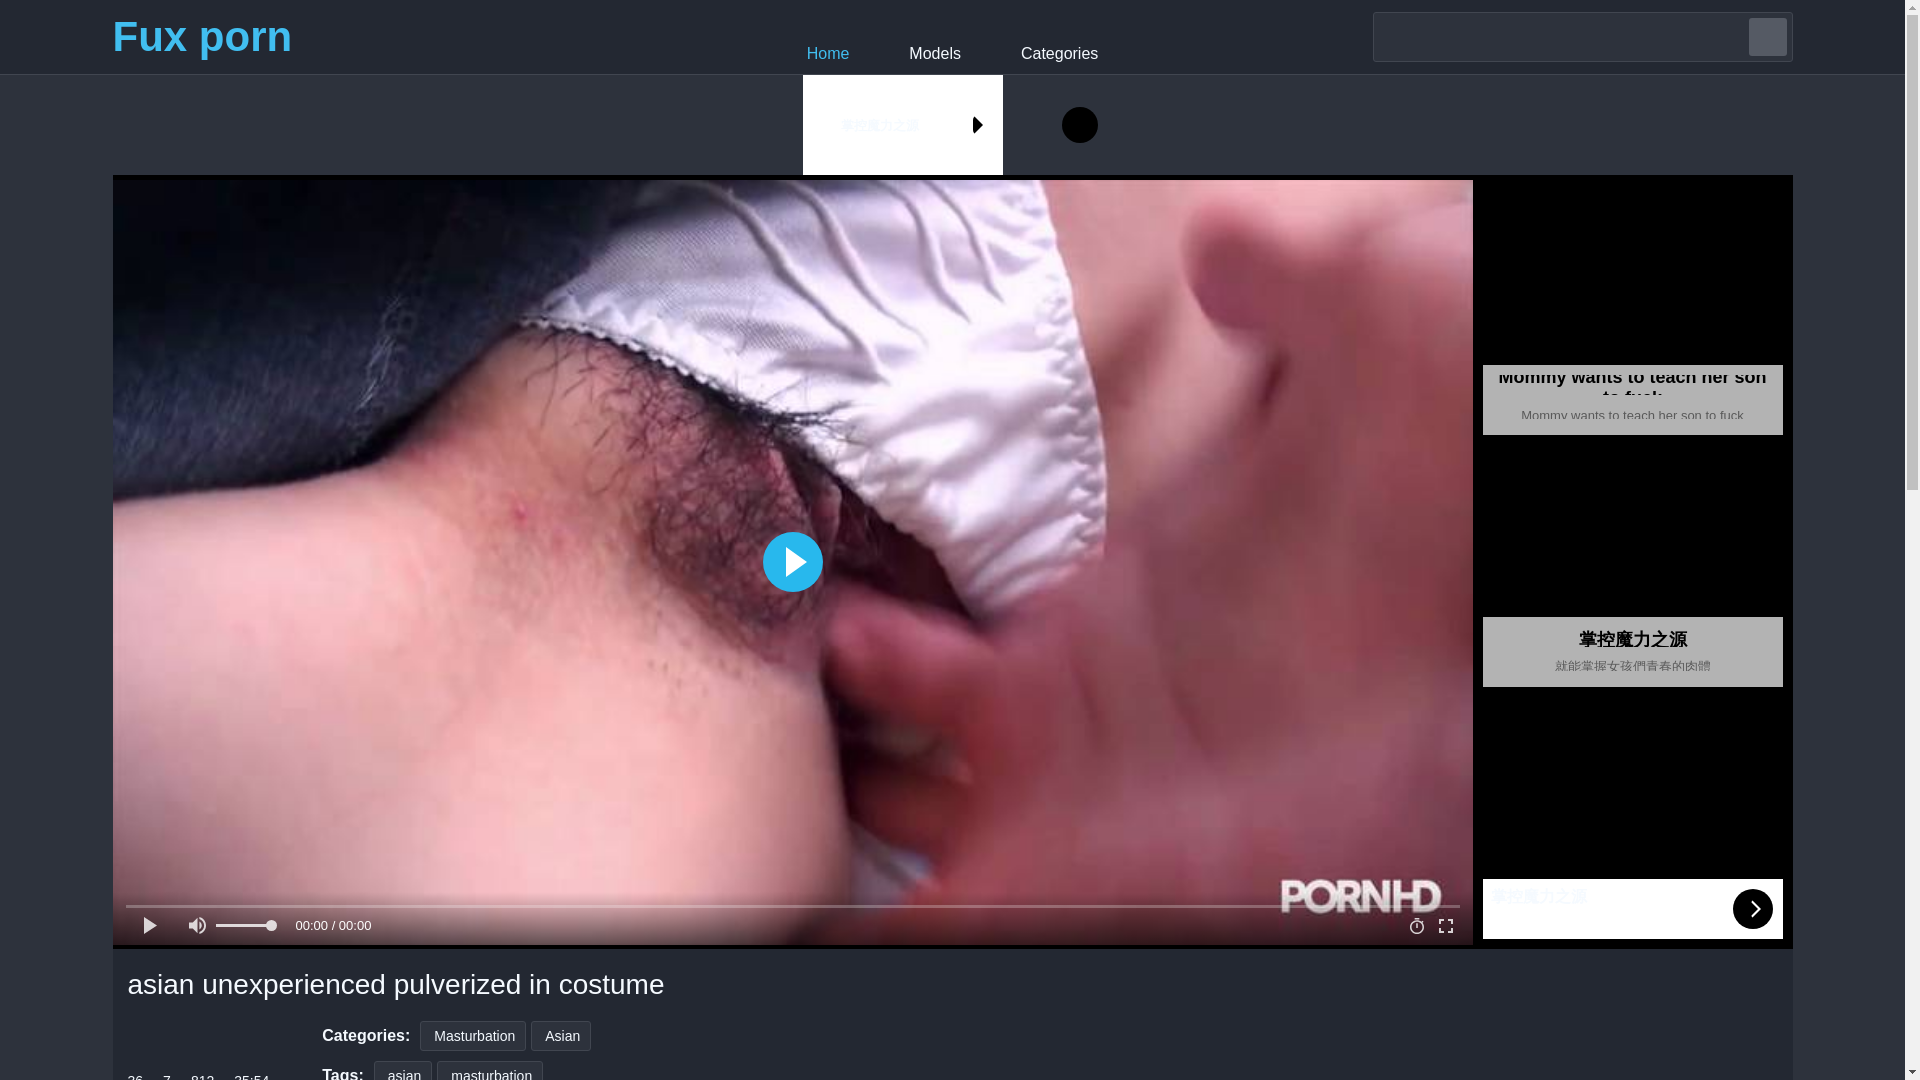  Describe the element at coordinates (473, 1035) in the screenshot. I see `Masturbation` at that location.